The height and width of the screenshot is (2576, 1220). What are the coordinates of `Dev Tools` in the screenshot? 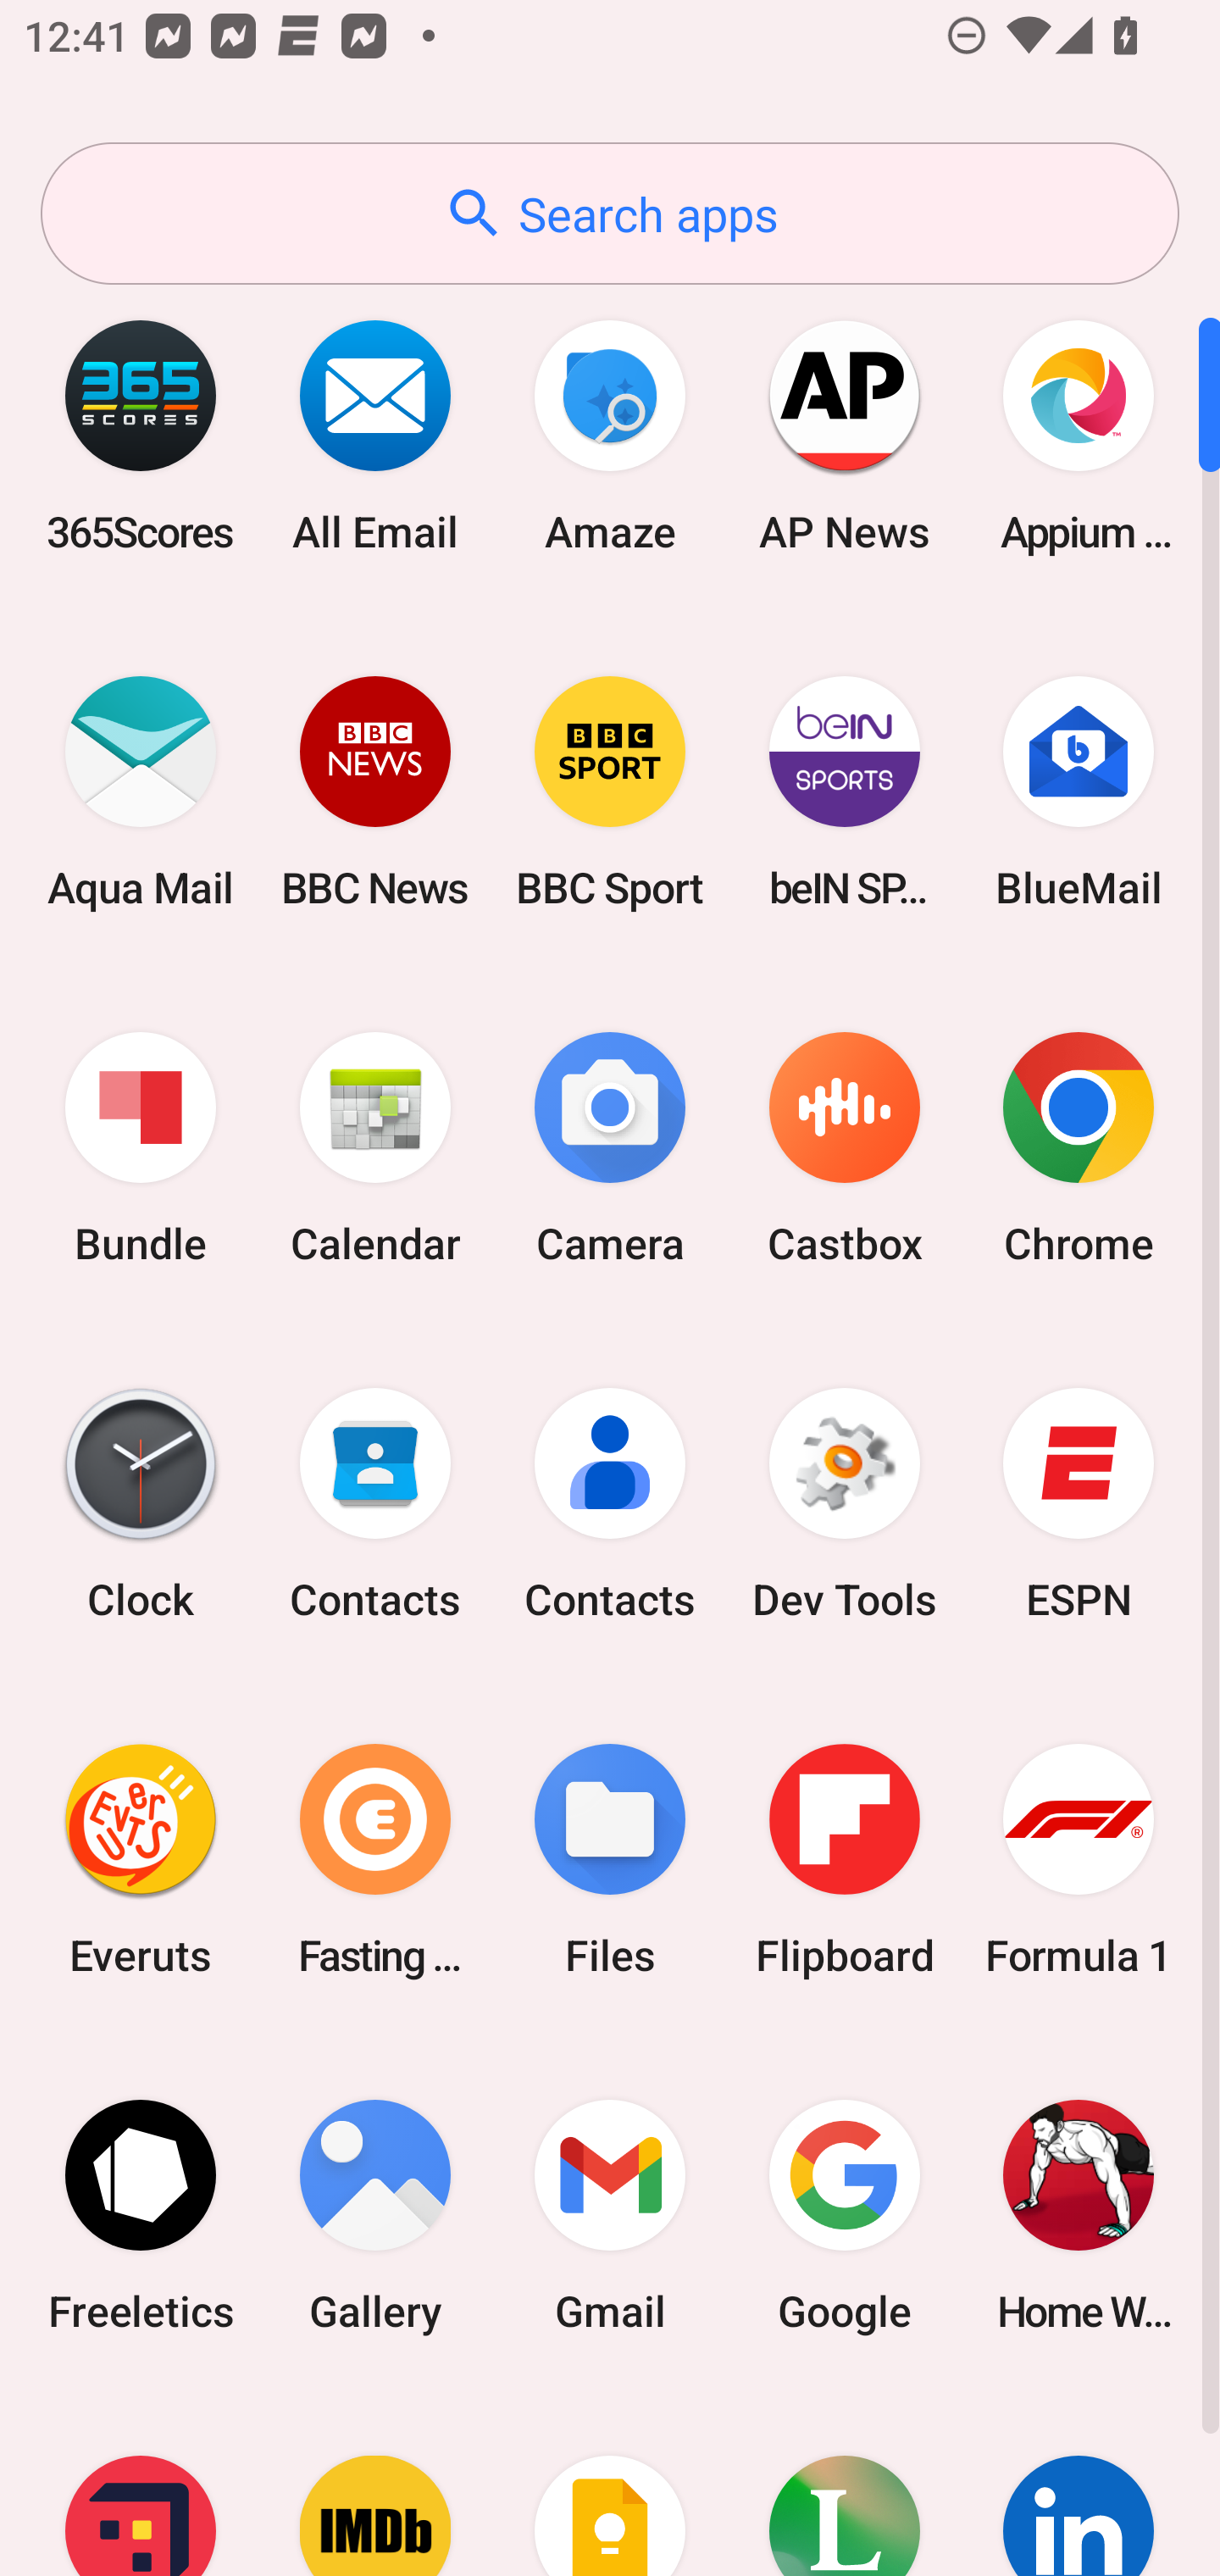 It's located at (844, 1504).